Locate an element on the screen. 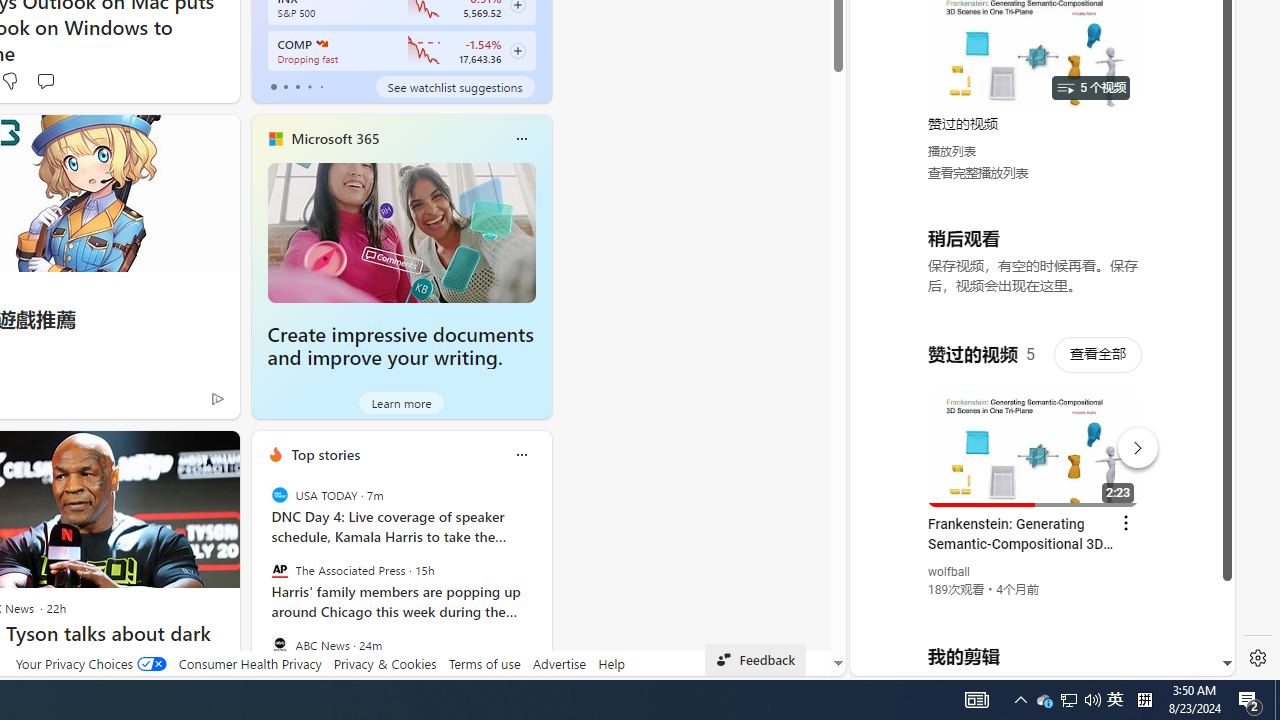 This screenshot has width=1280, height=720. previous is located at coordinates (262, 583).